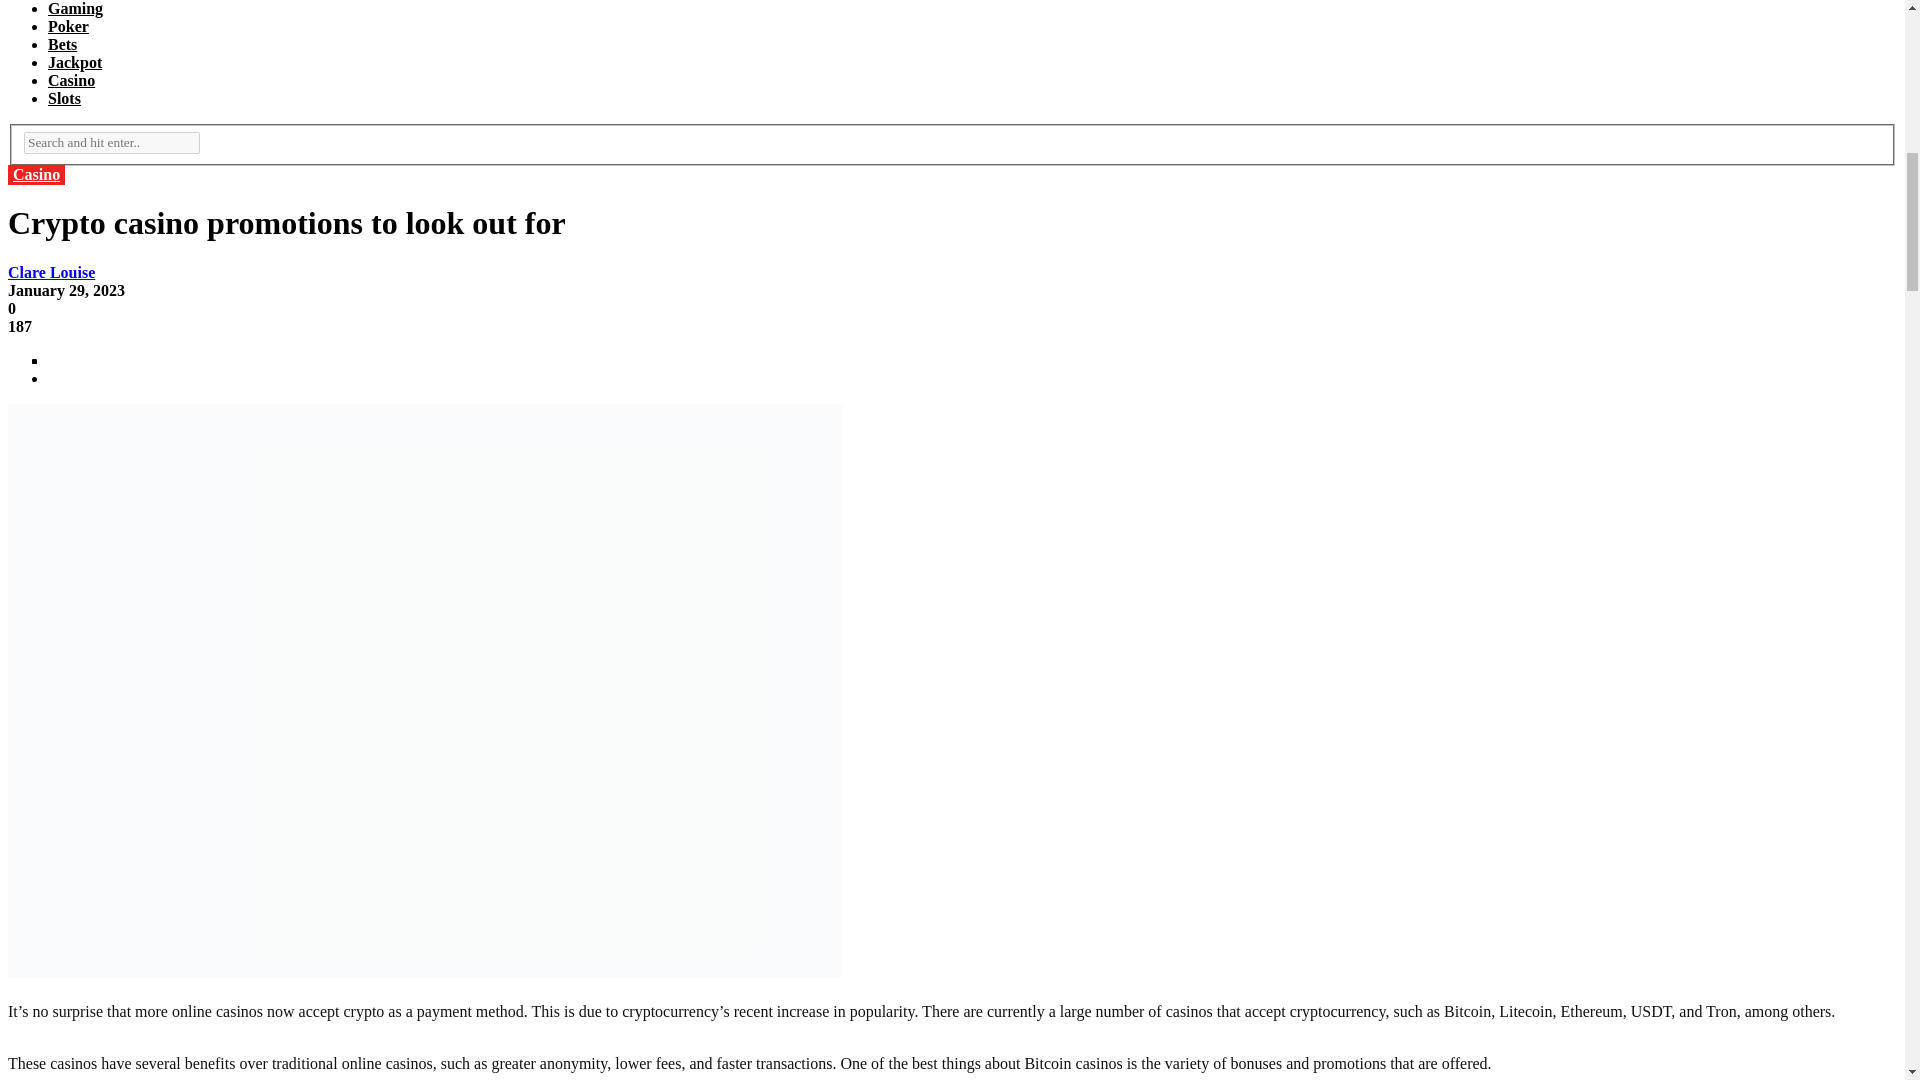  Describe the element at coordinates (64, 98) in the screenshot. I see `Slots` at that location.